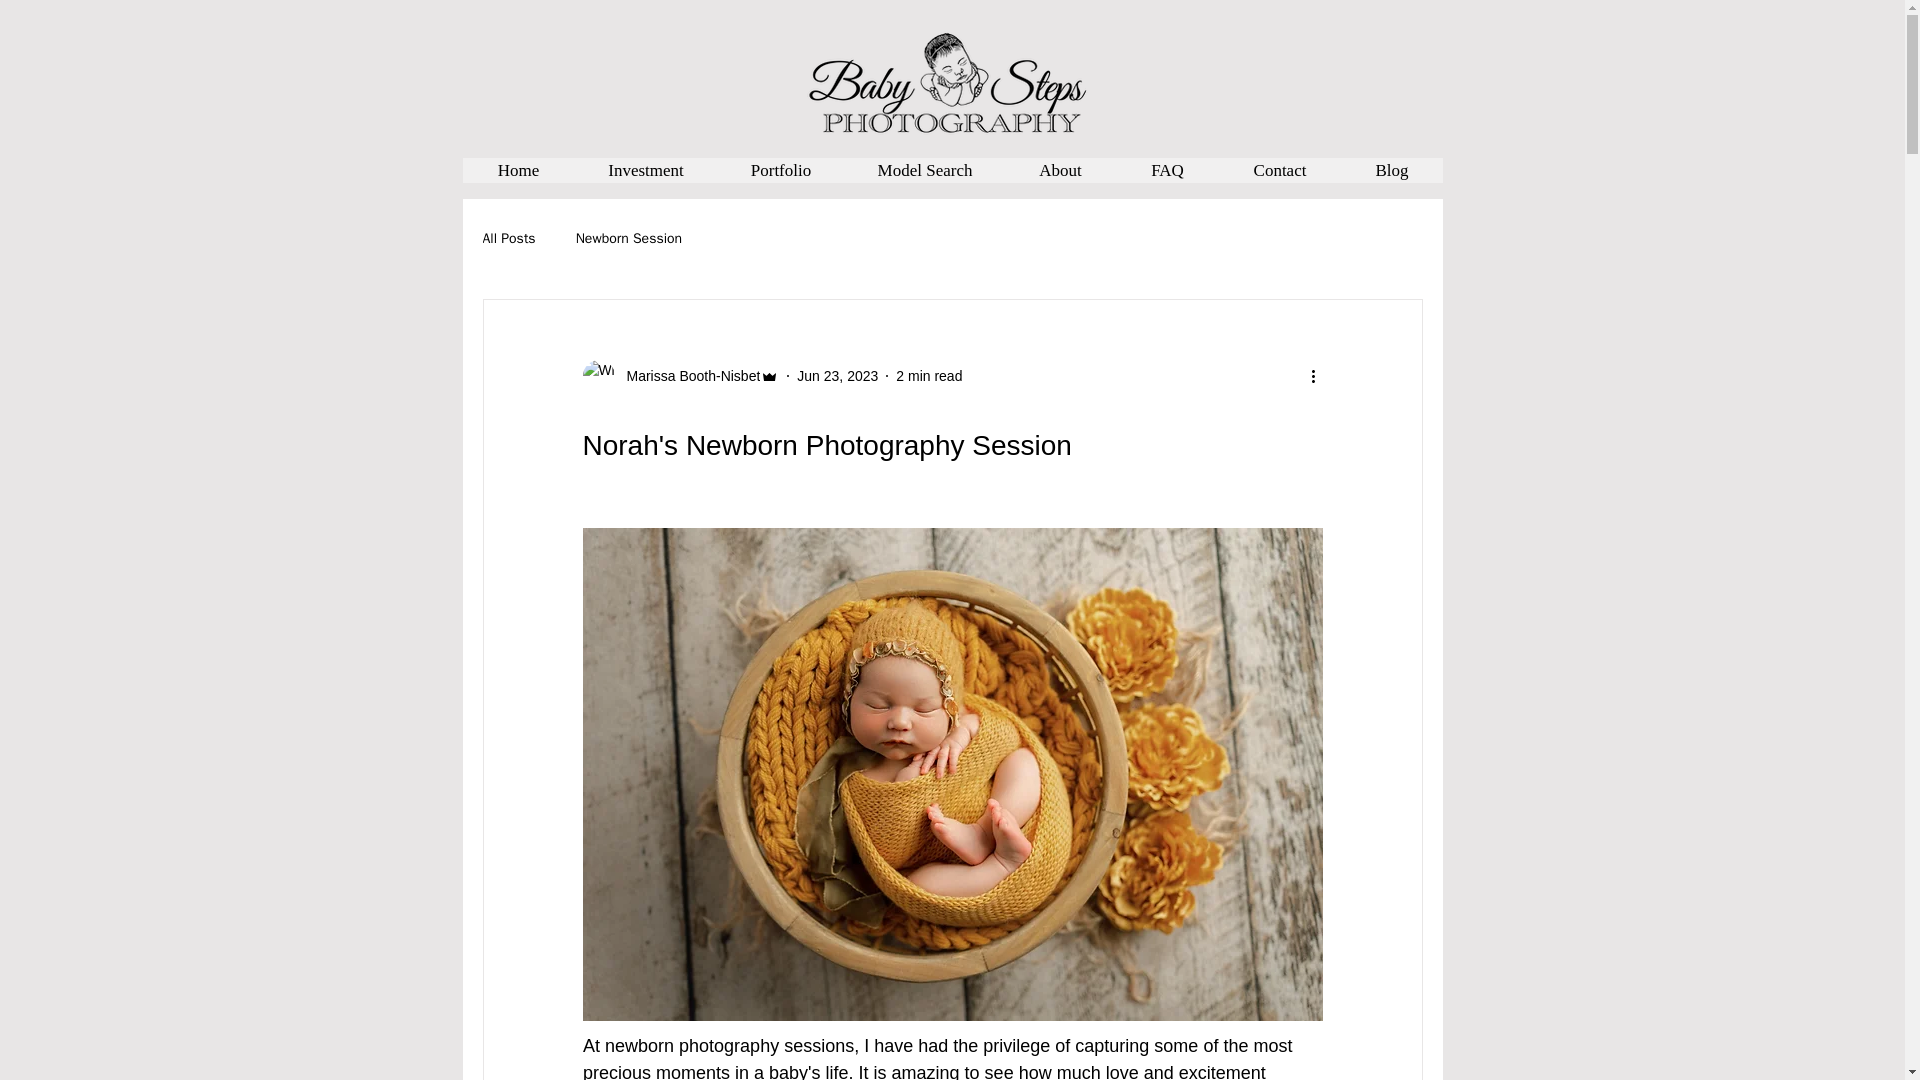 The height and width of the screenshot is (1080, 1920). Describe the element at coordinates (924, 170) in the screenshot. I see `Model Search` at that location.